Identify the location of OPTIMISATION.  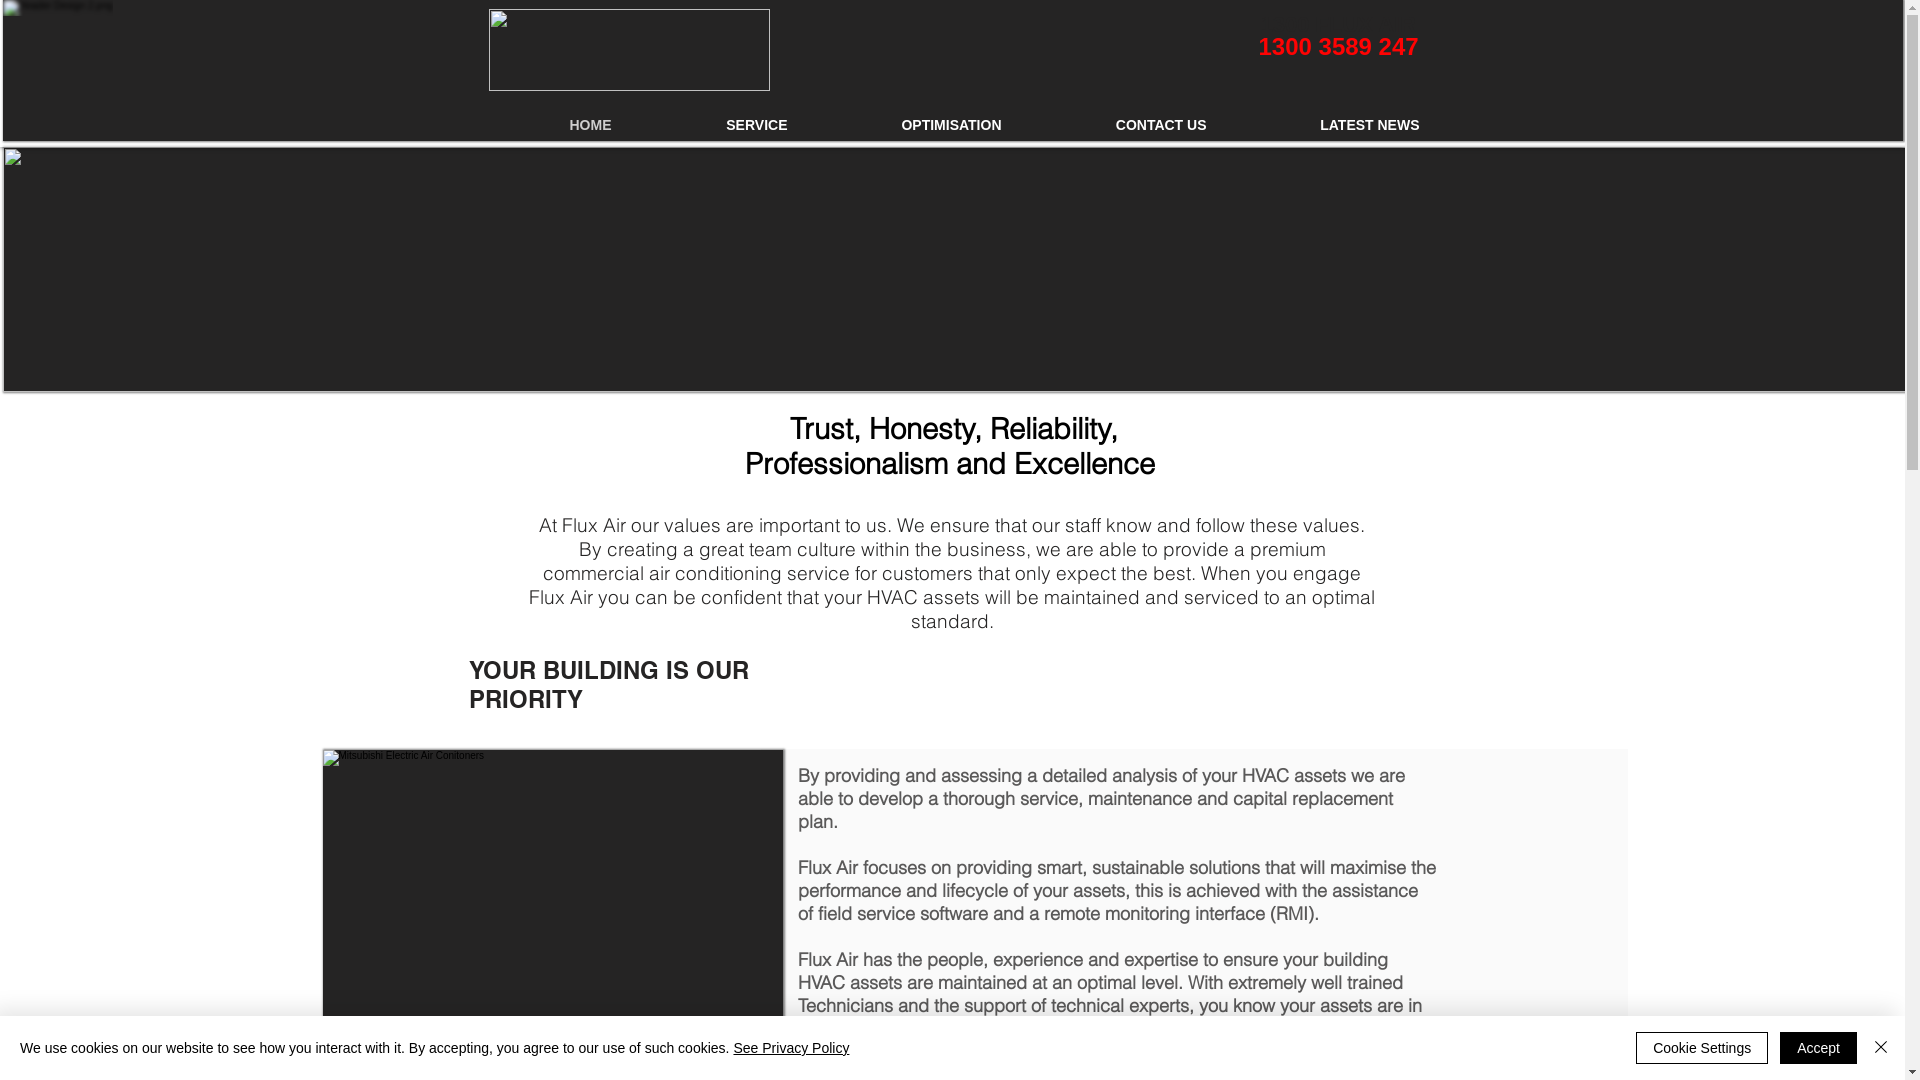
(909, 126).